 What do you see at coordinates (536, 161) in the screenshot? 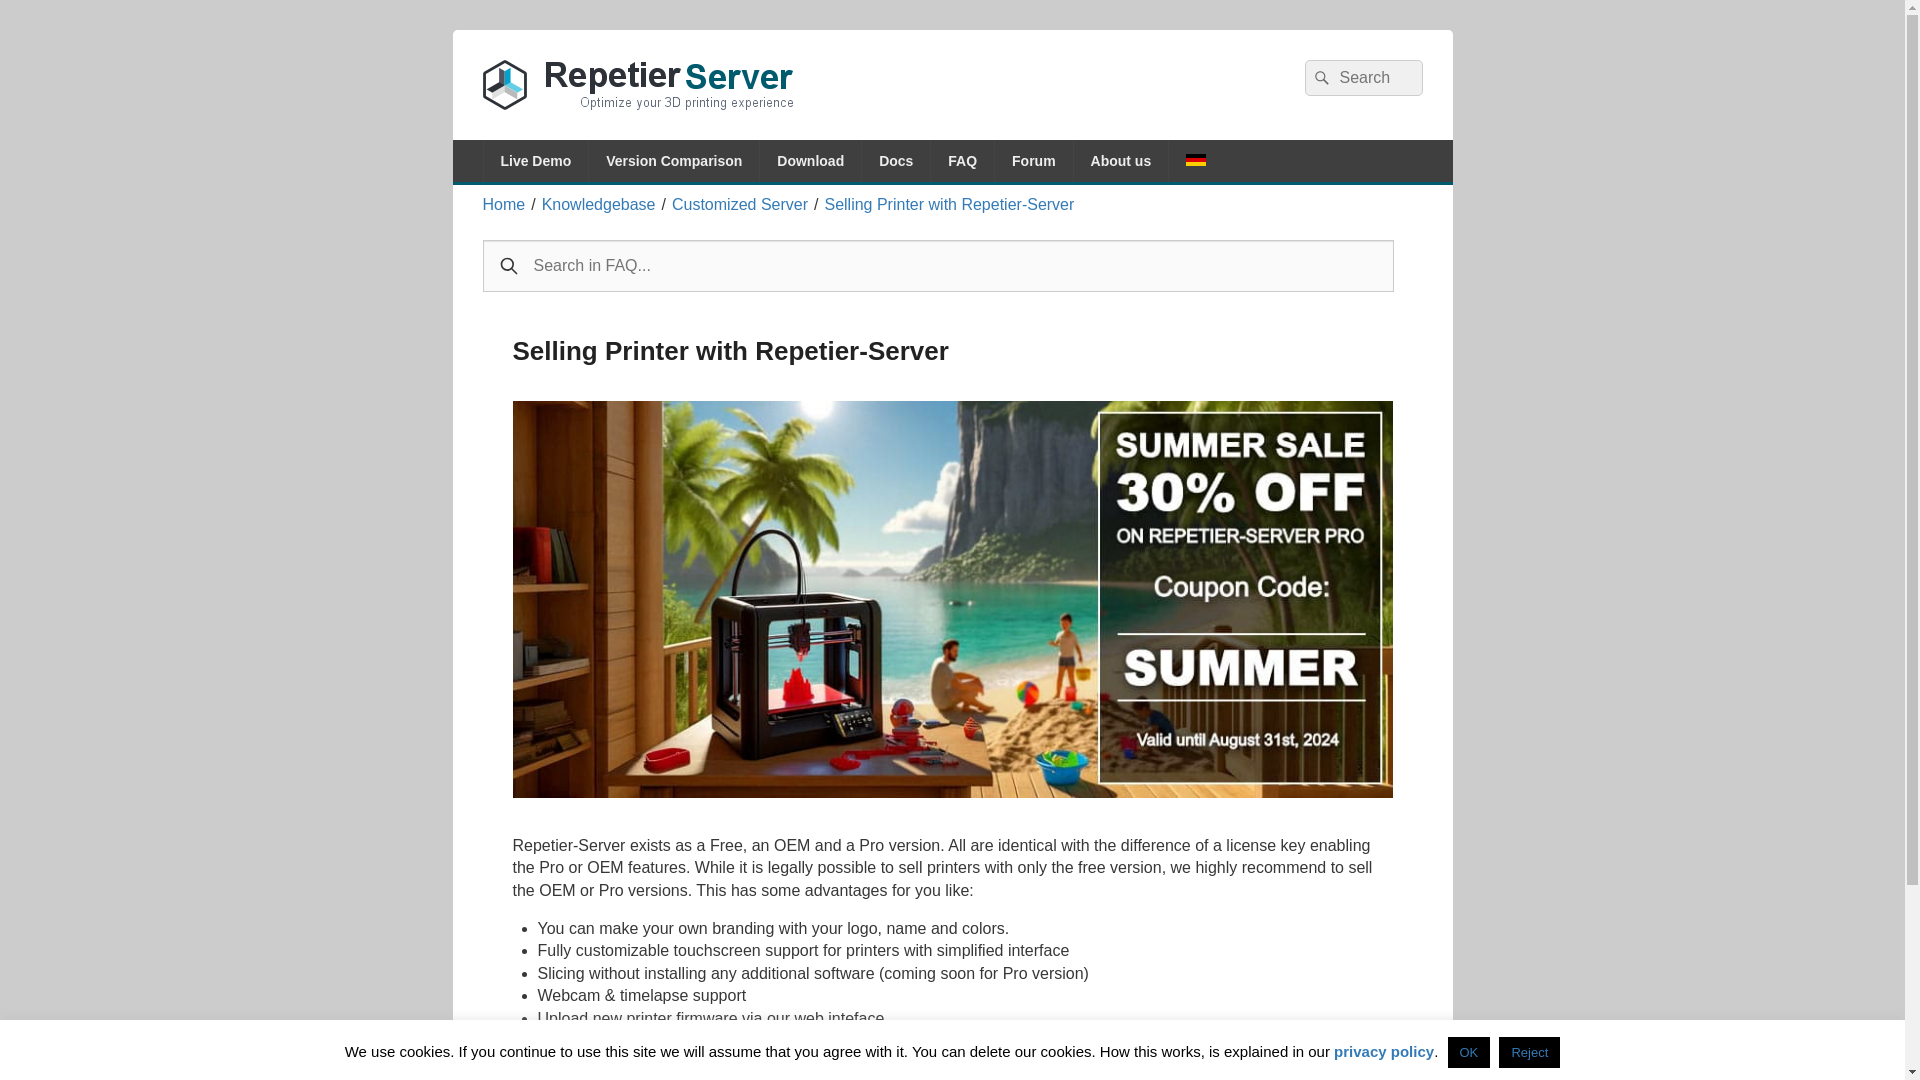
I see `Live Demo` at bounding box center [536, 161].